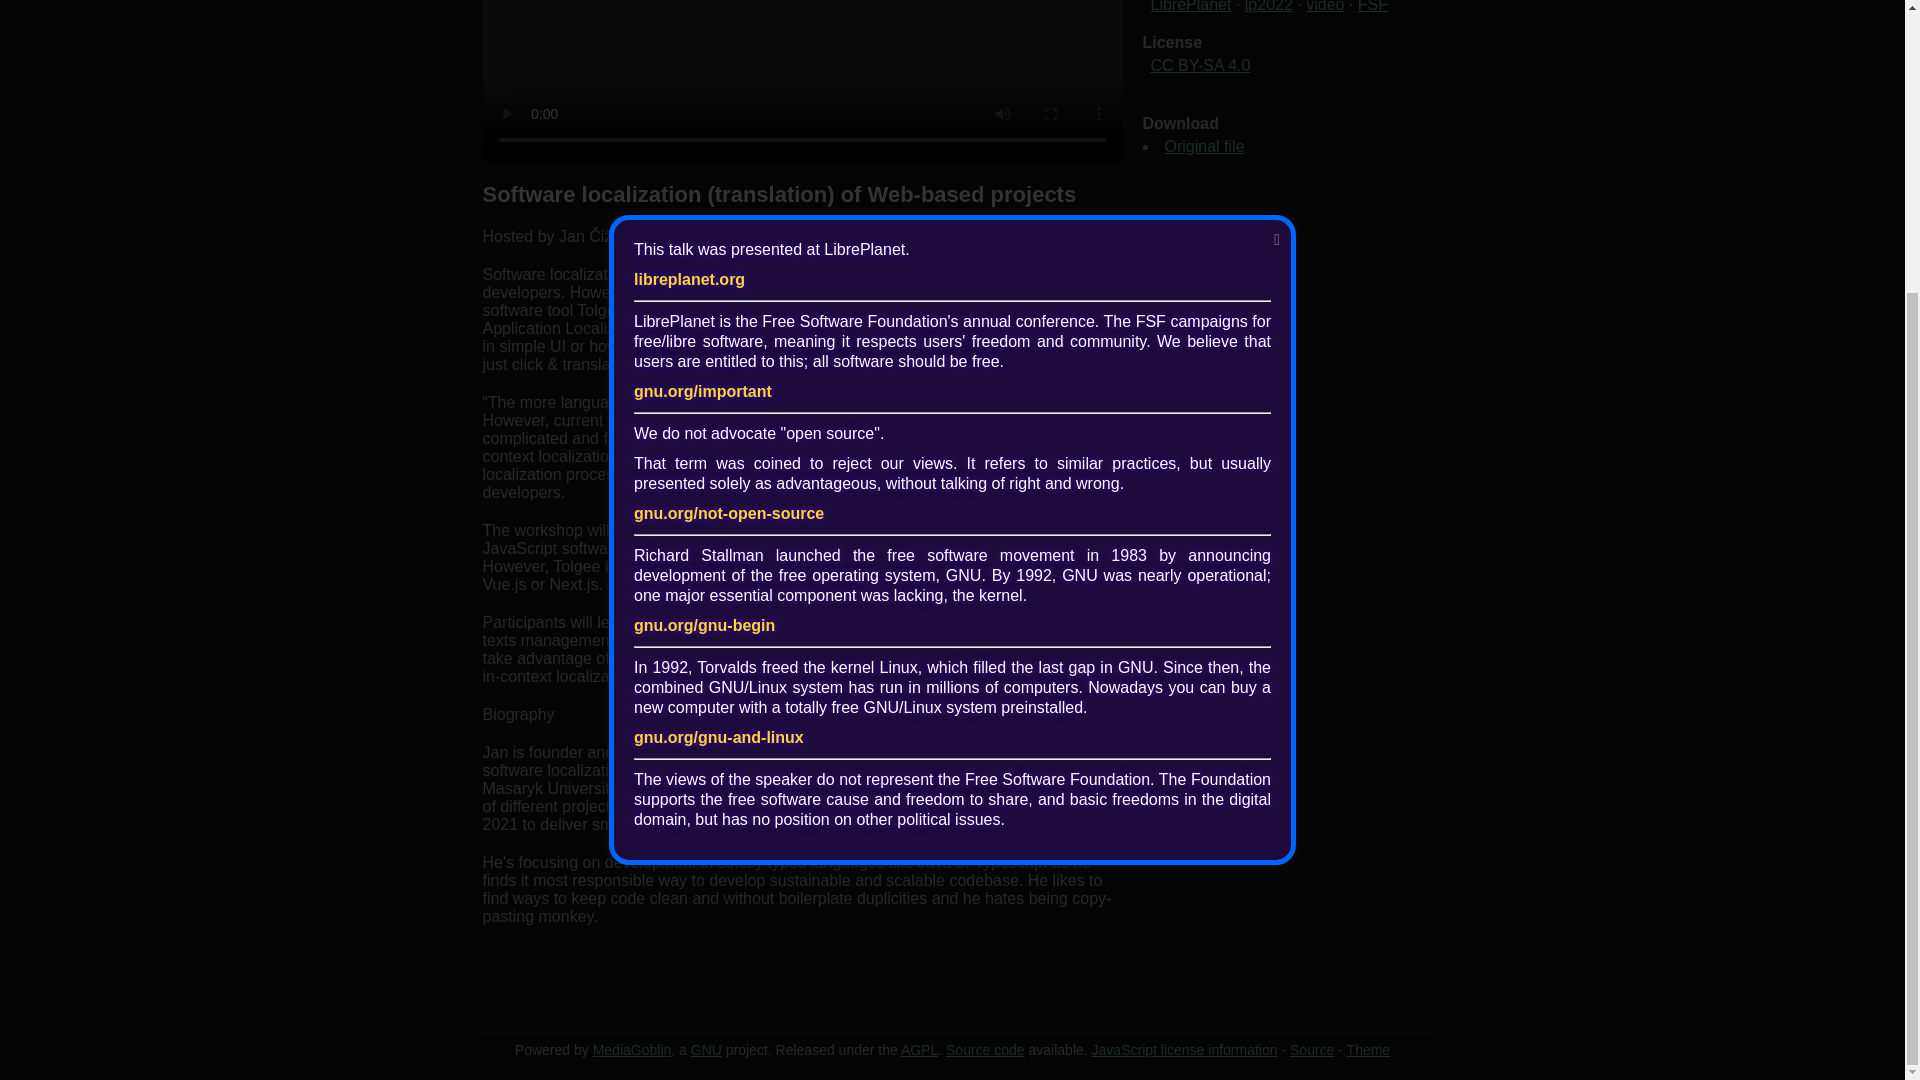 The width and height of the screenshot is (1920, 1080). I want to click on MediaGoblin, so click(632, 1050).